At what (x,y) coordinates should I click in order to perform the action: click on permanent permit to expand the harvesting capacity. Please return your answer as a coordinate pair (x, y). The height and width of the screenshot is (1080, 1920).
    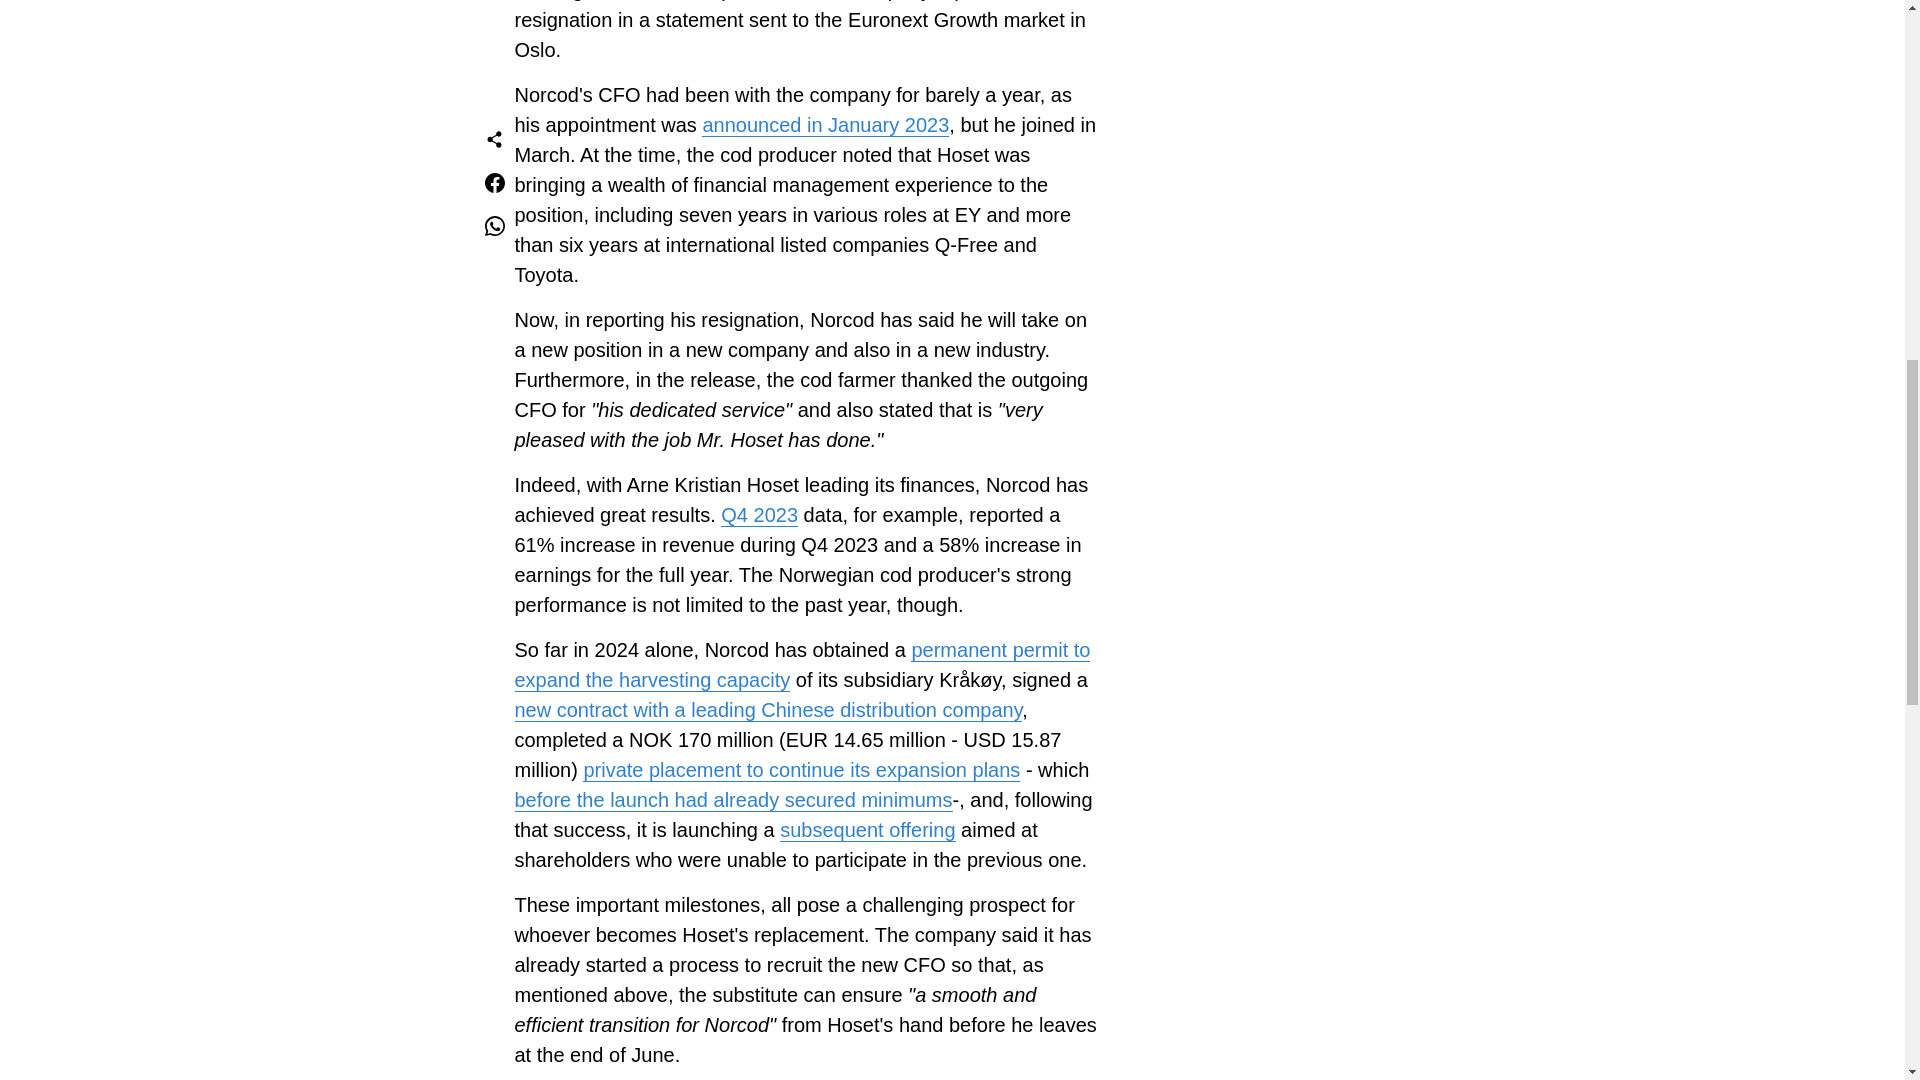
    Looking at the image, I should click on (802, 664).